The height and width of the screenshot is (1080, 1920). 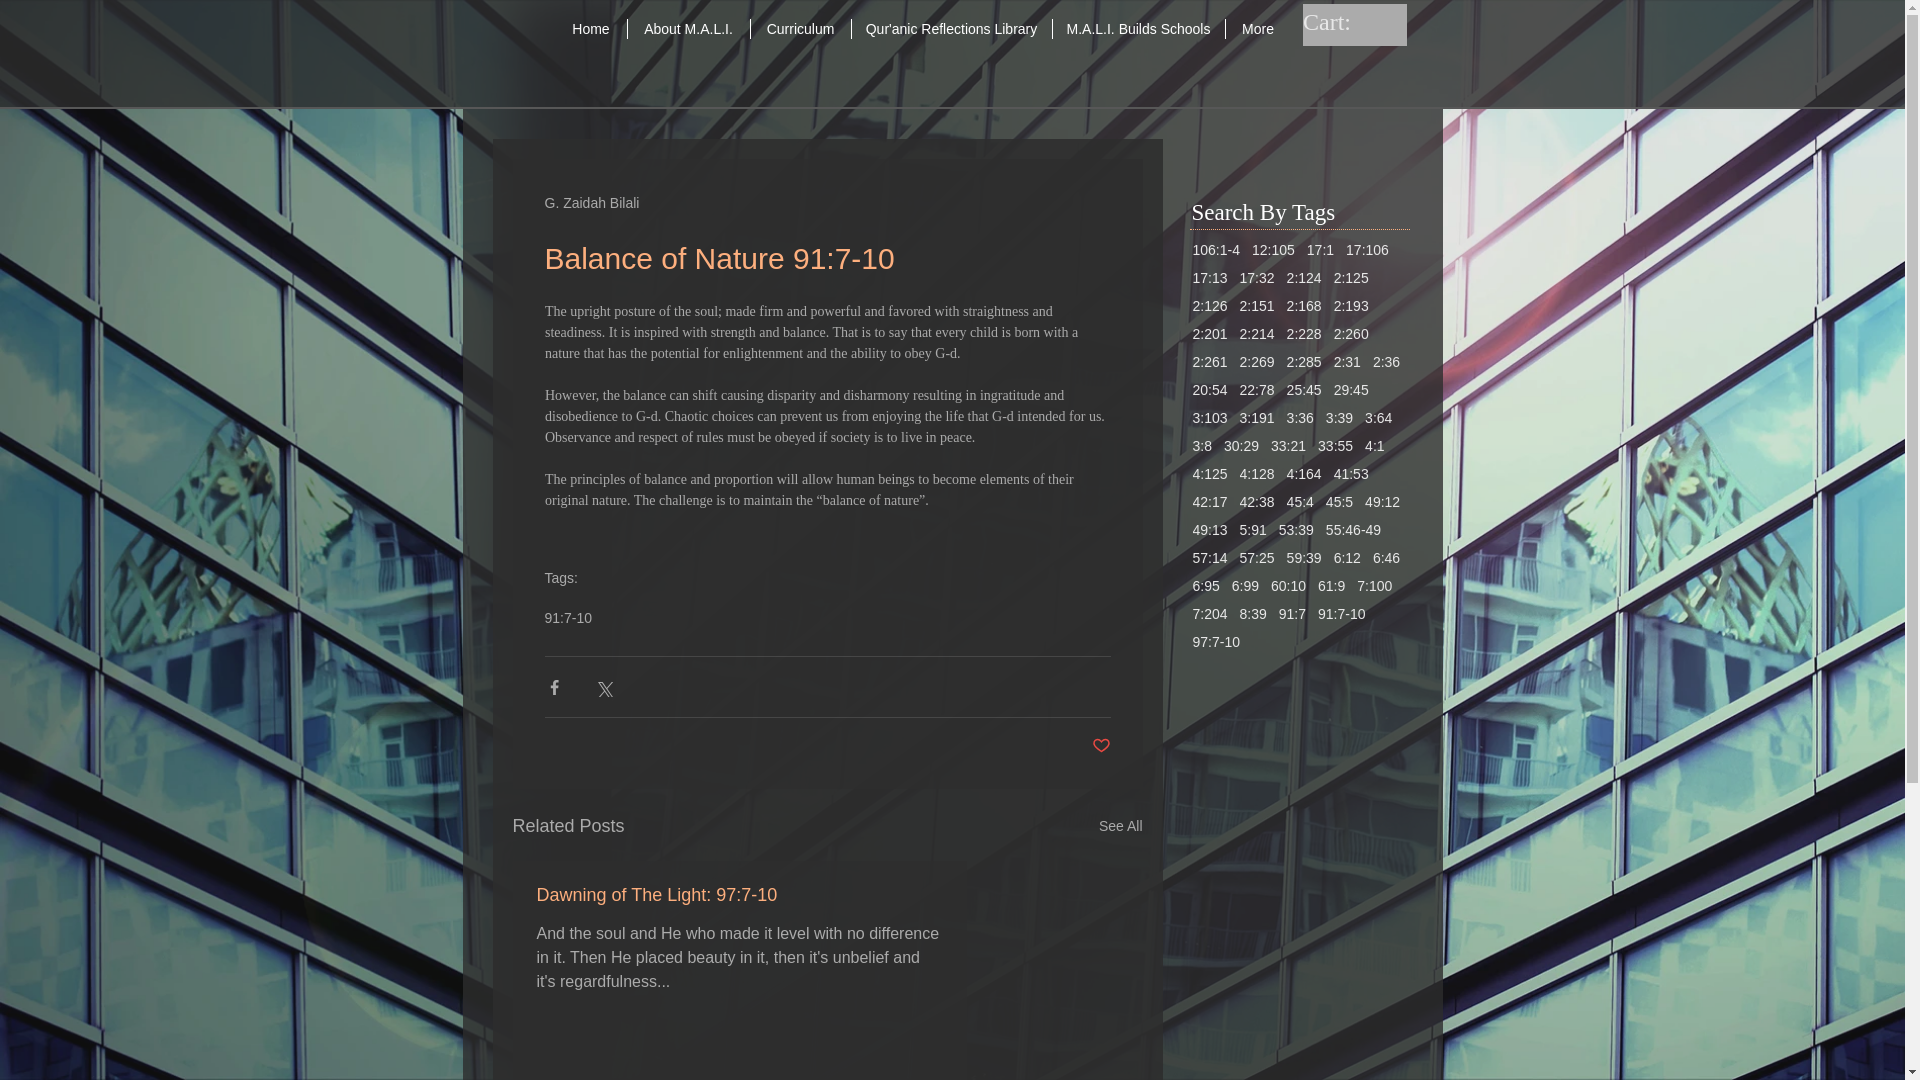 I want to click on 17:32, so click(x=1257, y=278).